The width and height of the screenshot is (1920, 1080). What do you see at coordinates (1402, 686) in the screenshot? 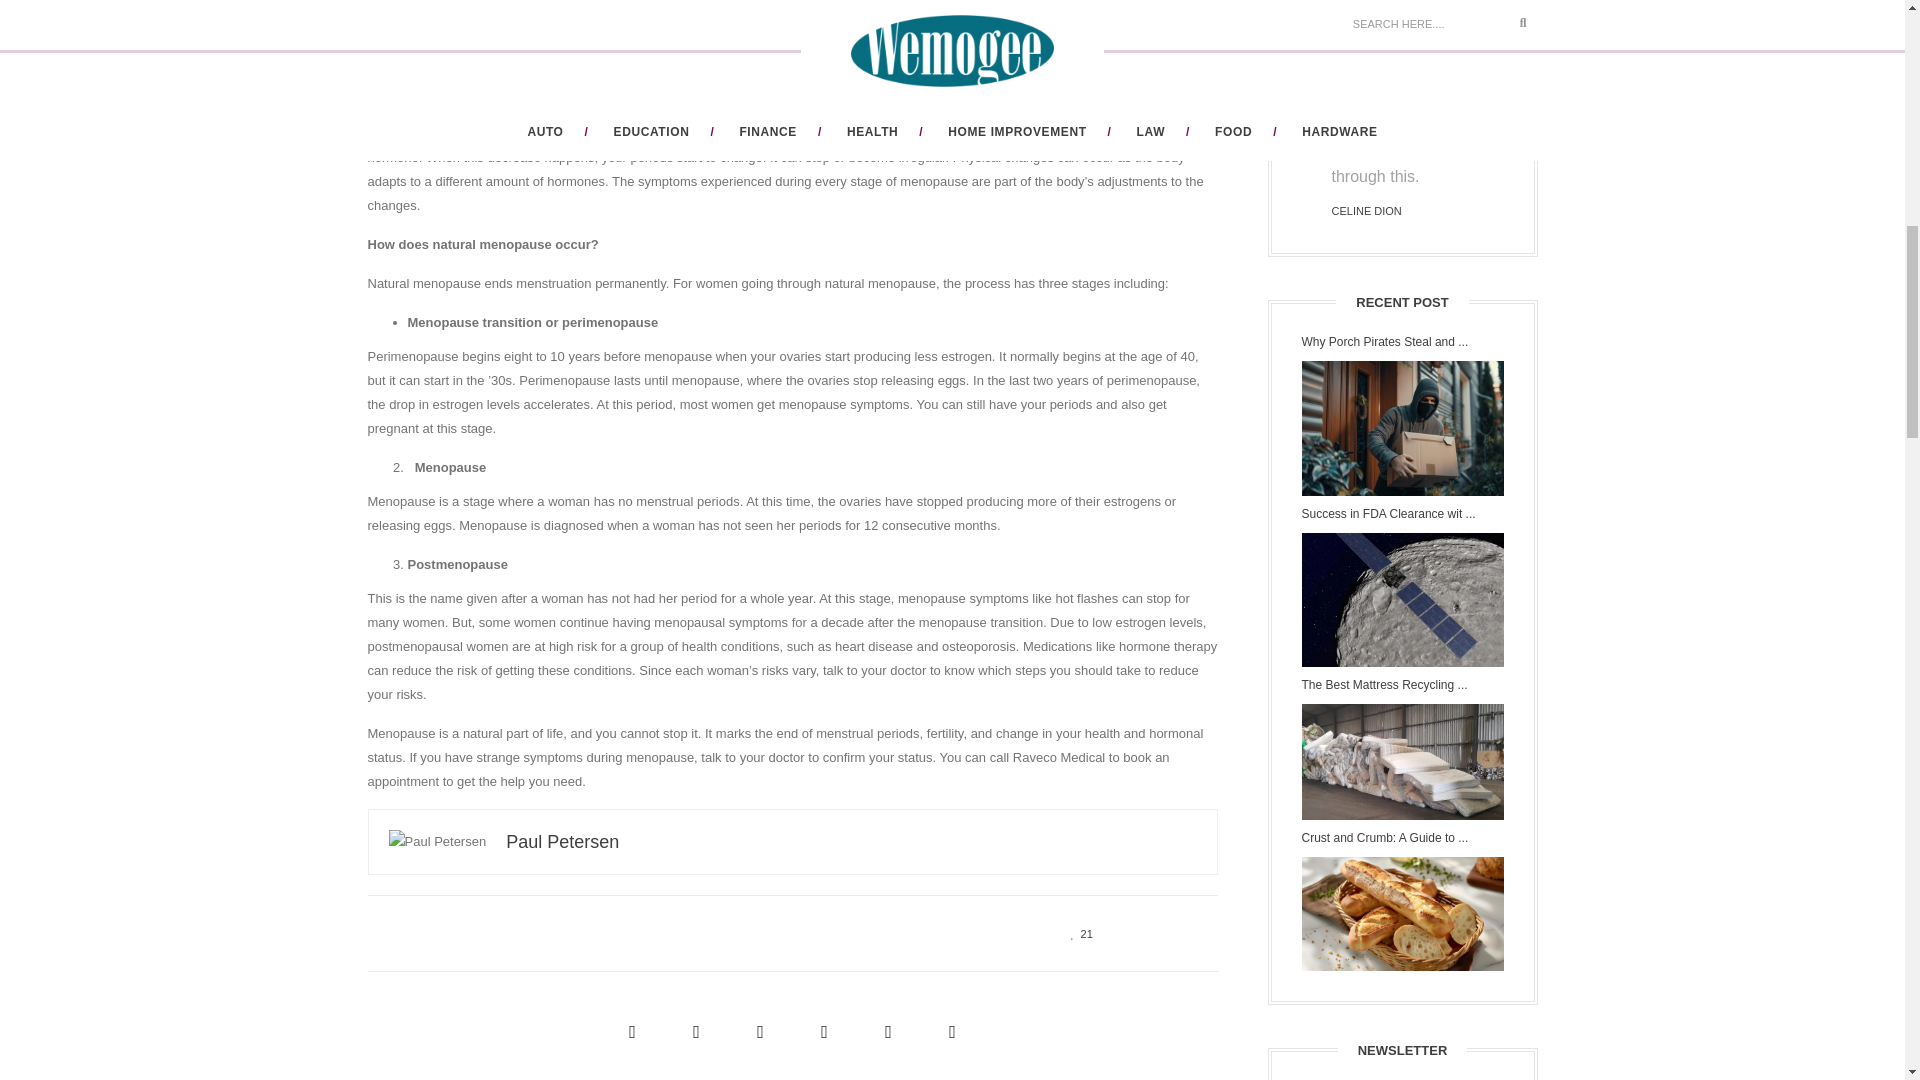
I see `The Best Mattress Recycling ...` at bounding box center [1402, 686].